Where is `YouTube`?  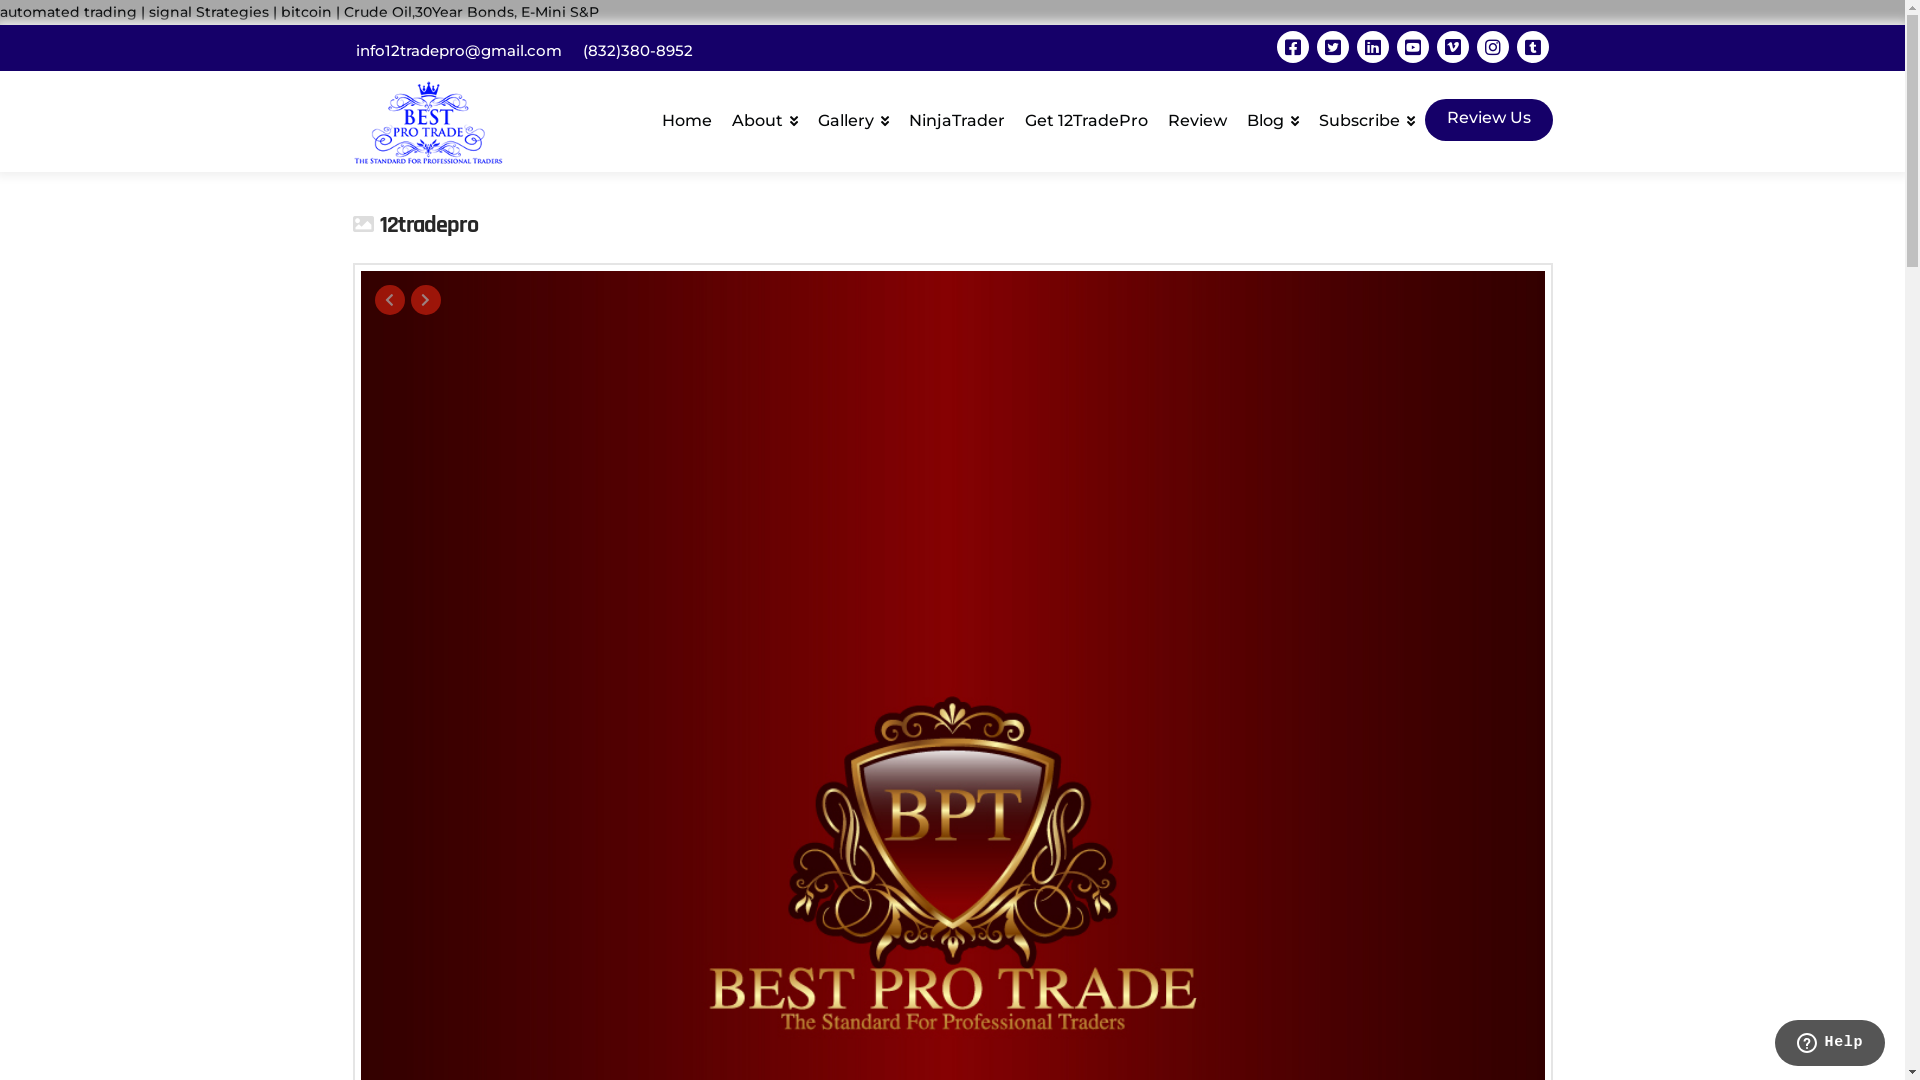
YouTube is located at coordinates (1412, 47).